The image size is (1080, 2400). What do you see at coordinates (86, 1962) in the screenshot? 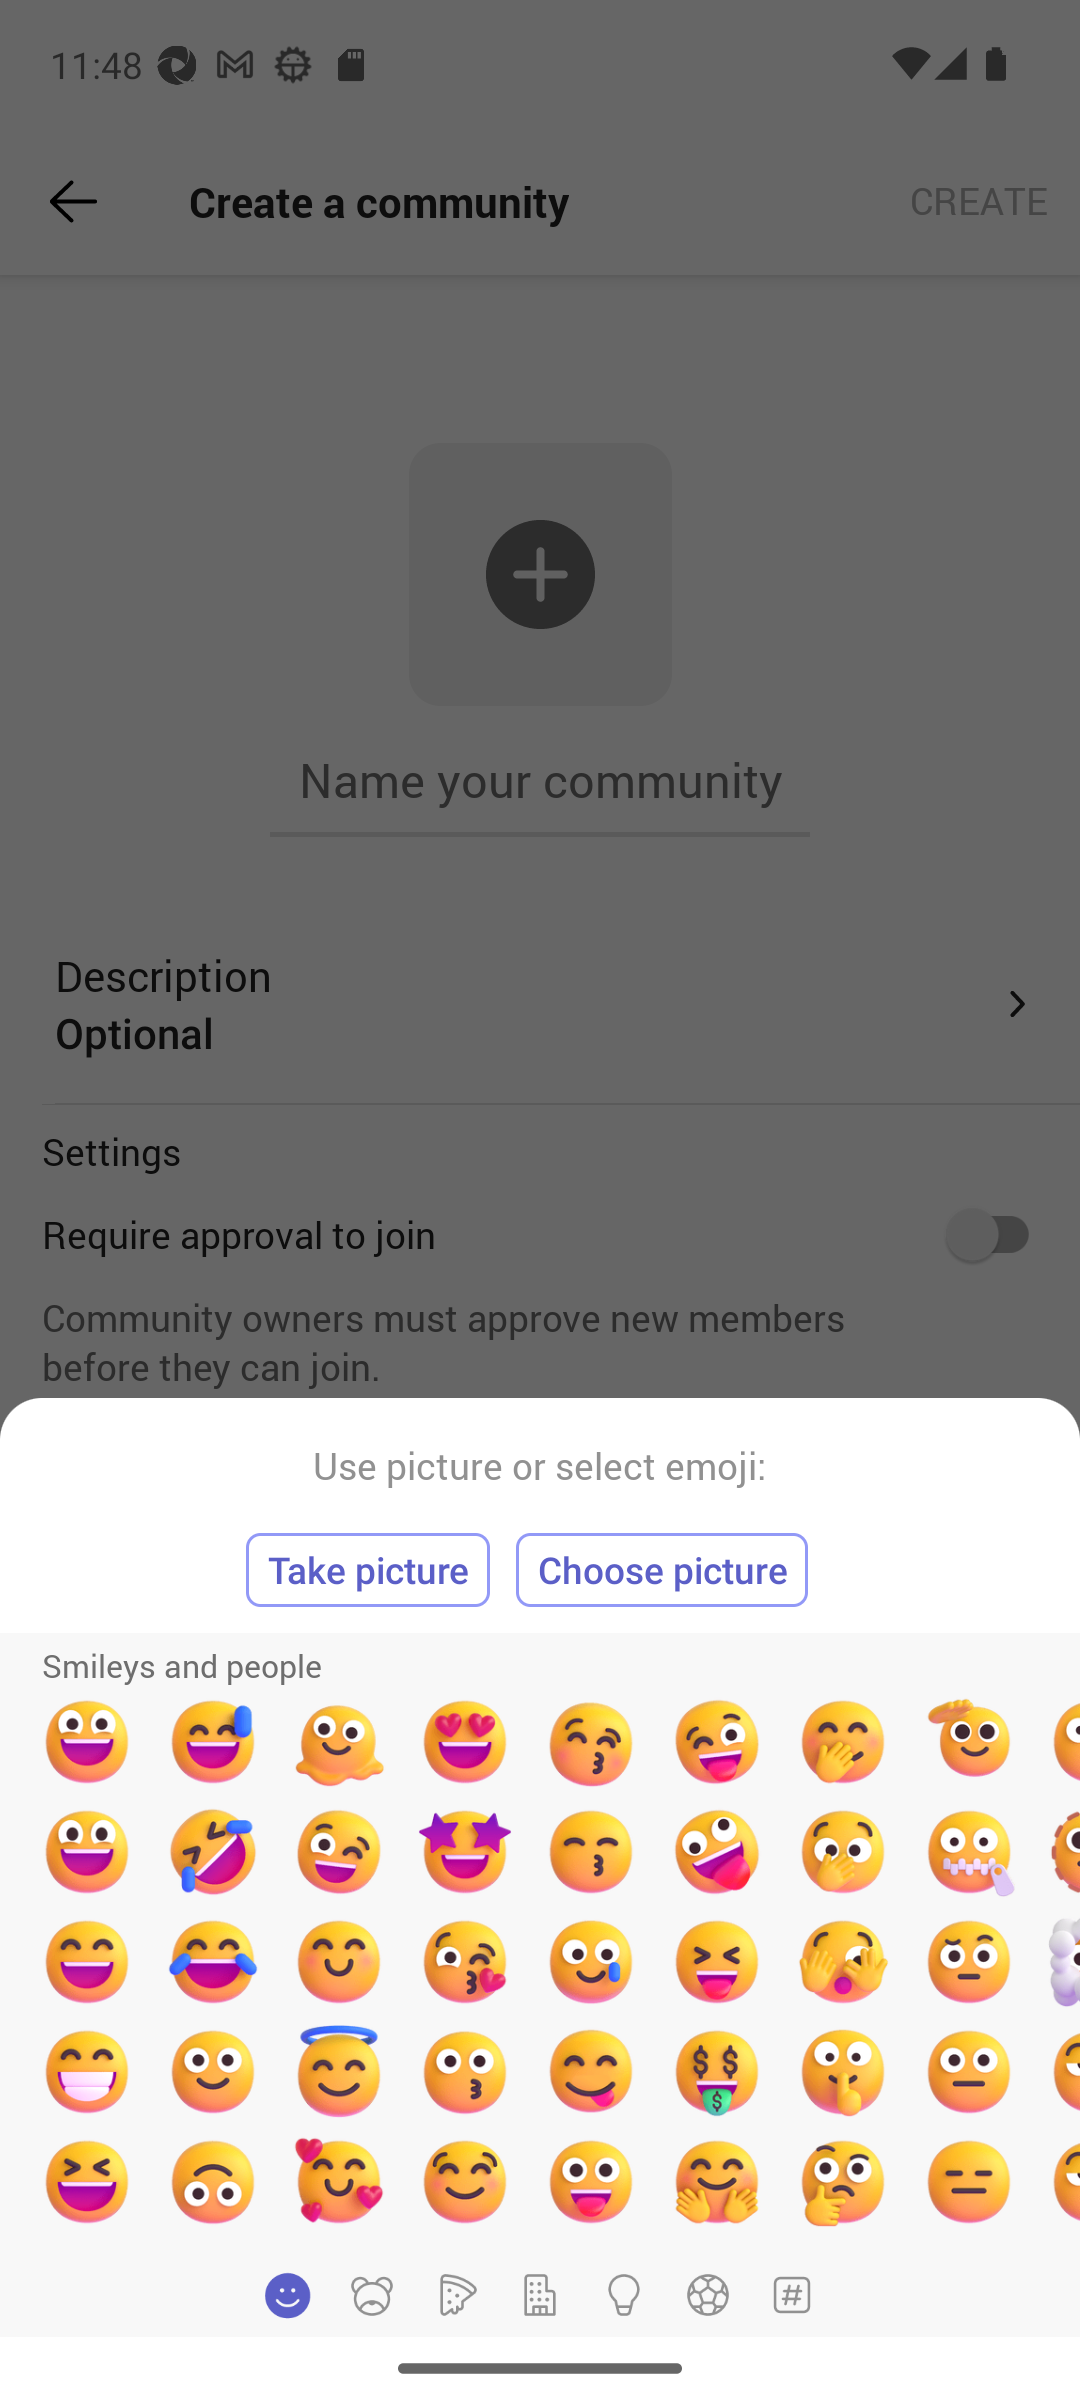
I see `Grinning face with smiling eyes emoji` at bounding box center [86, 1962].